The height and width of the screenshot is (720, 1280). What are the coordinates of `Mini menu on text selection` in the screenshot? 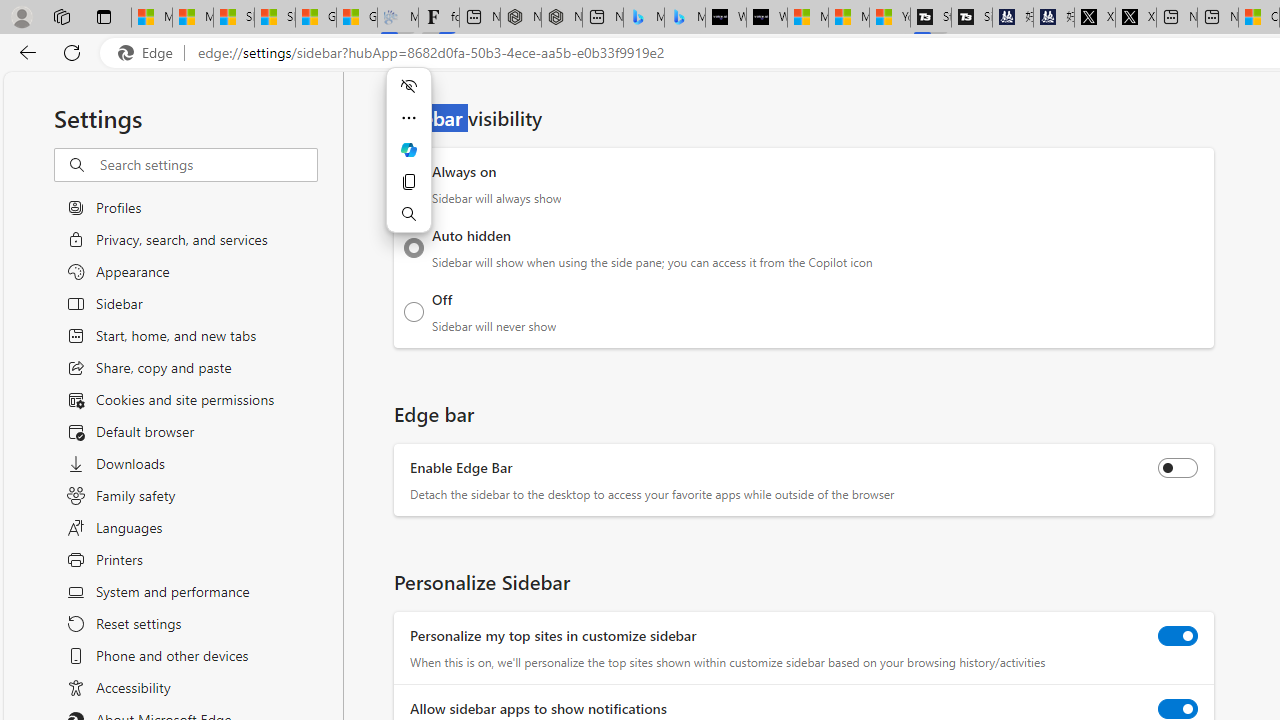 It's located at (408, 162).